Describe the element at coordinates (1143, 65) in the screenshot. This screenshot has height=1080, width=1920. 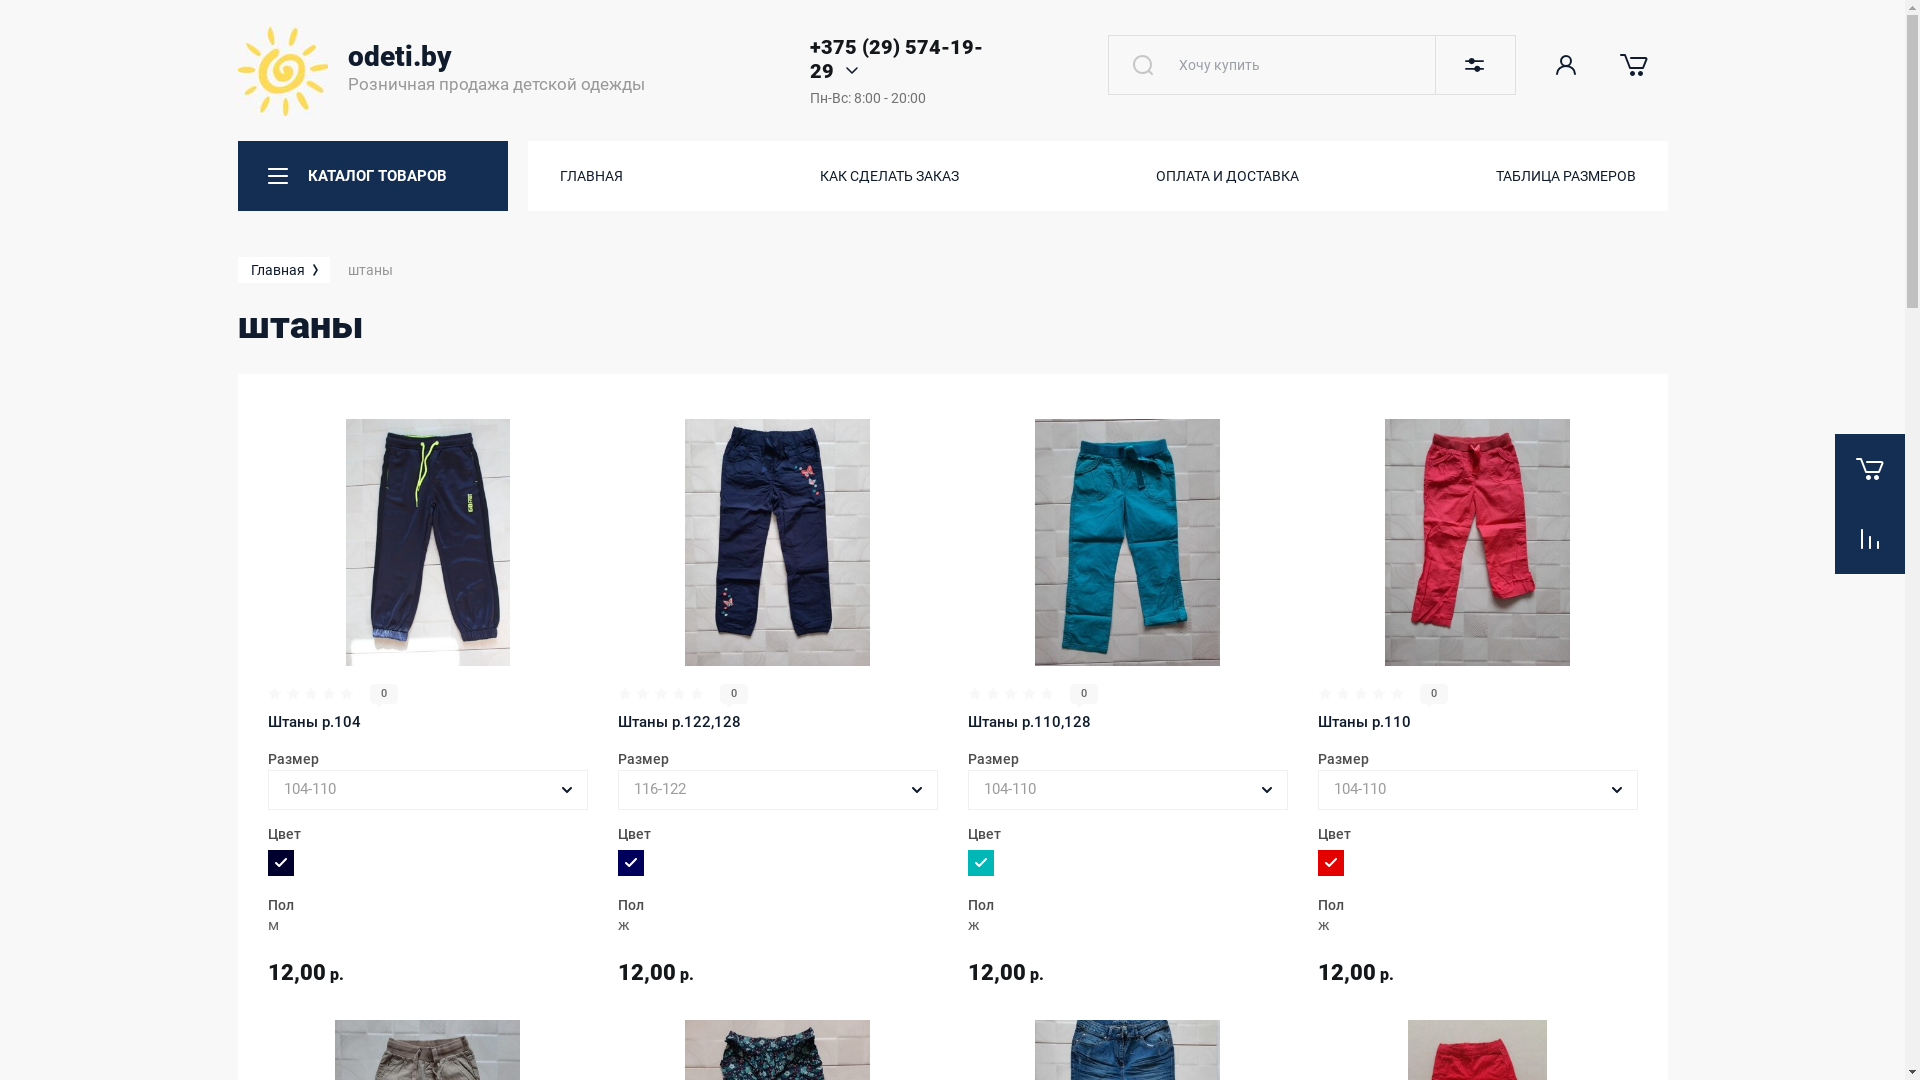
I see ` ` at that location.